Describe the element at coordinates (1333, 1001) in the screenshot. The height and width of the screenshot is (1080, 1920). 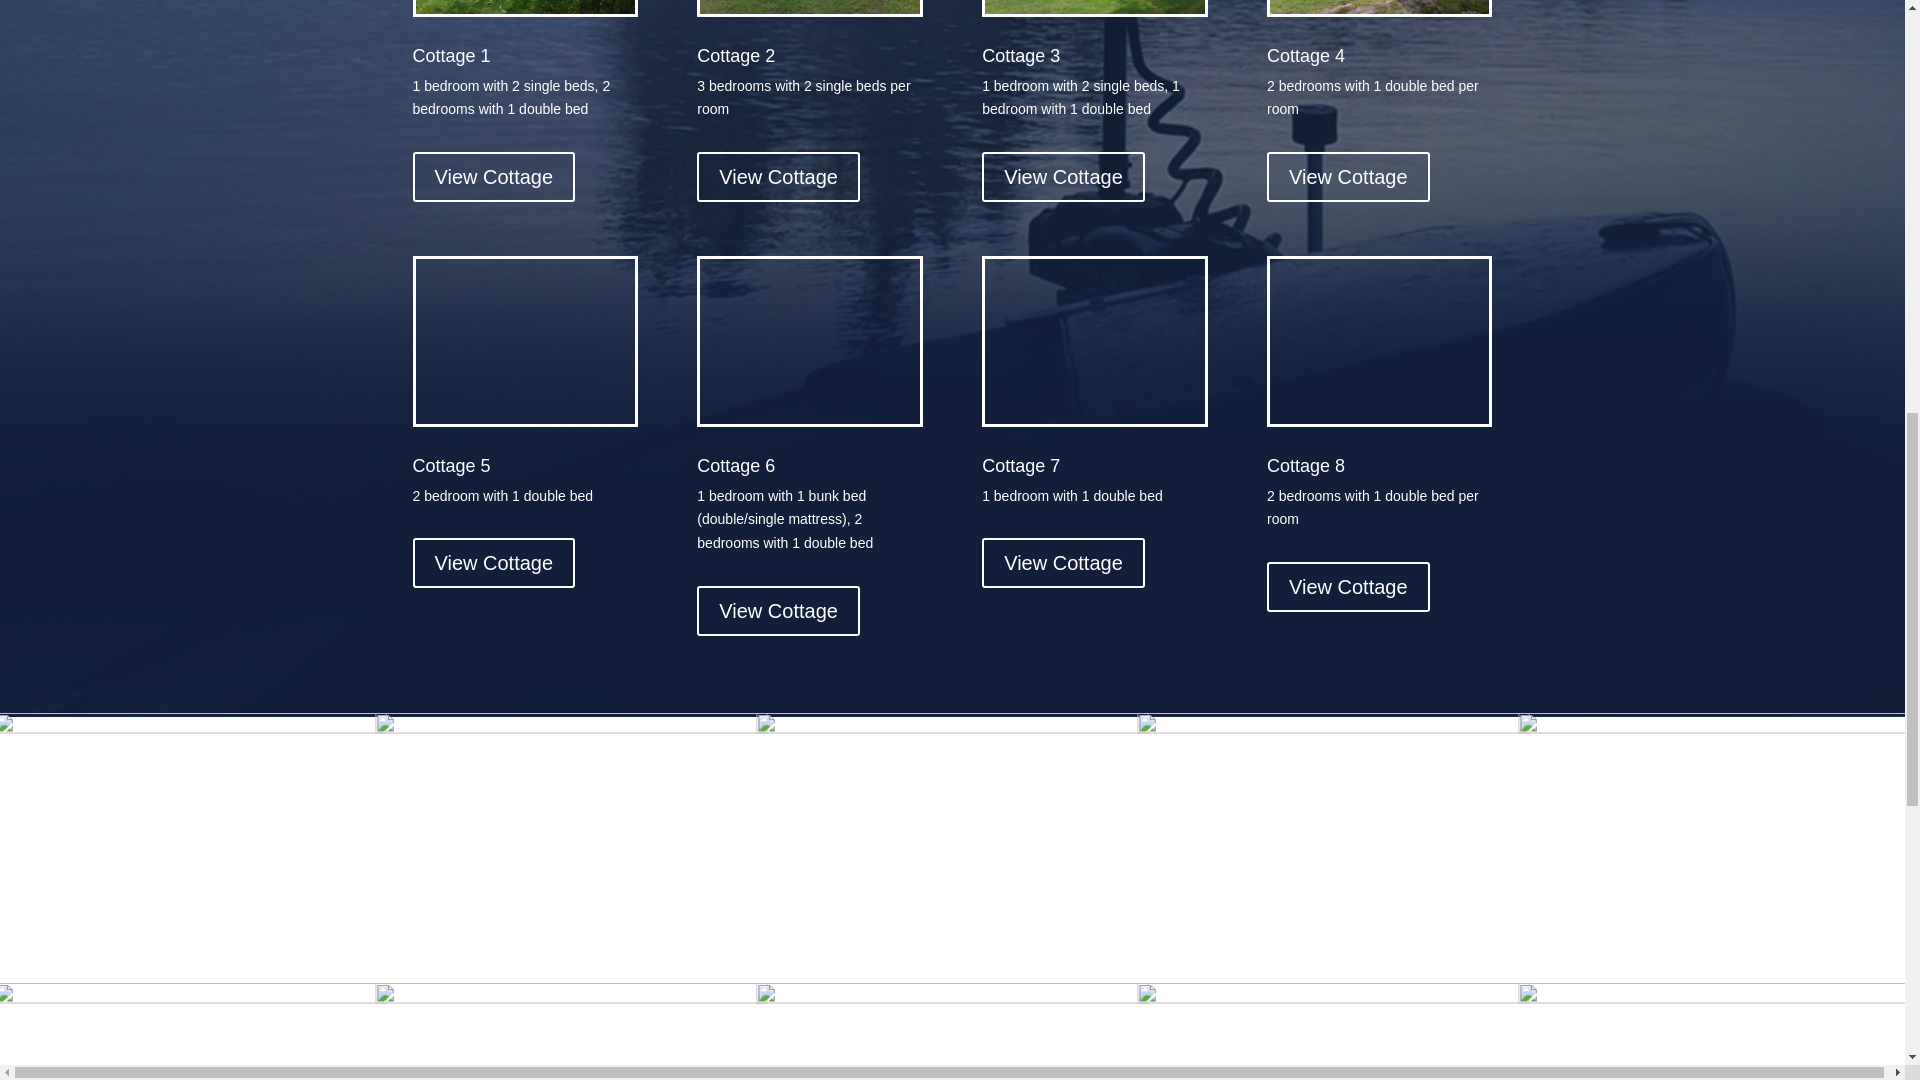
I see `Main-Dock-1-1024x768` at that location.